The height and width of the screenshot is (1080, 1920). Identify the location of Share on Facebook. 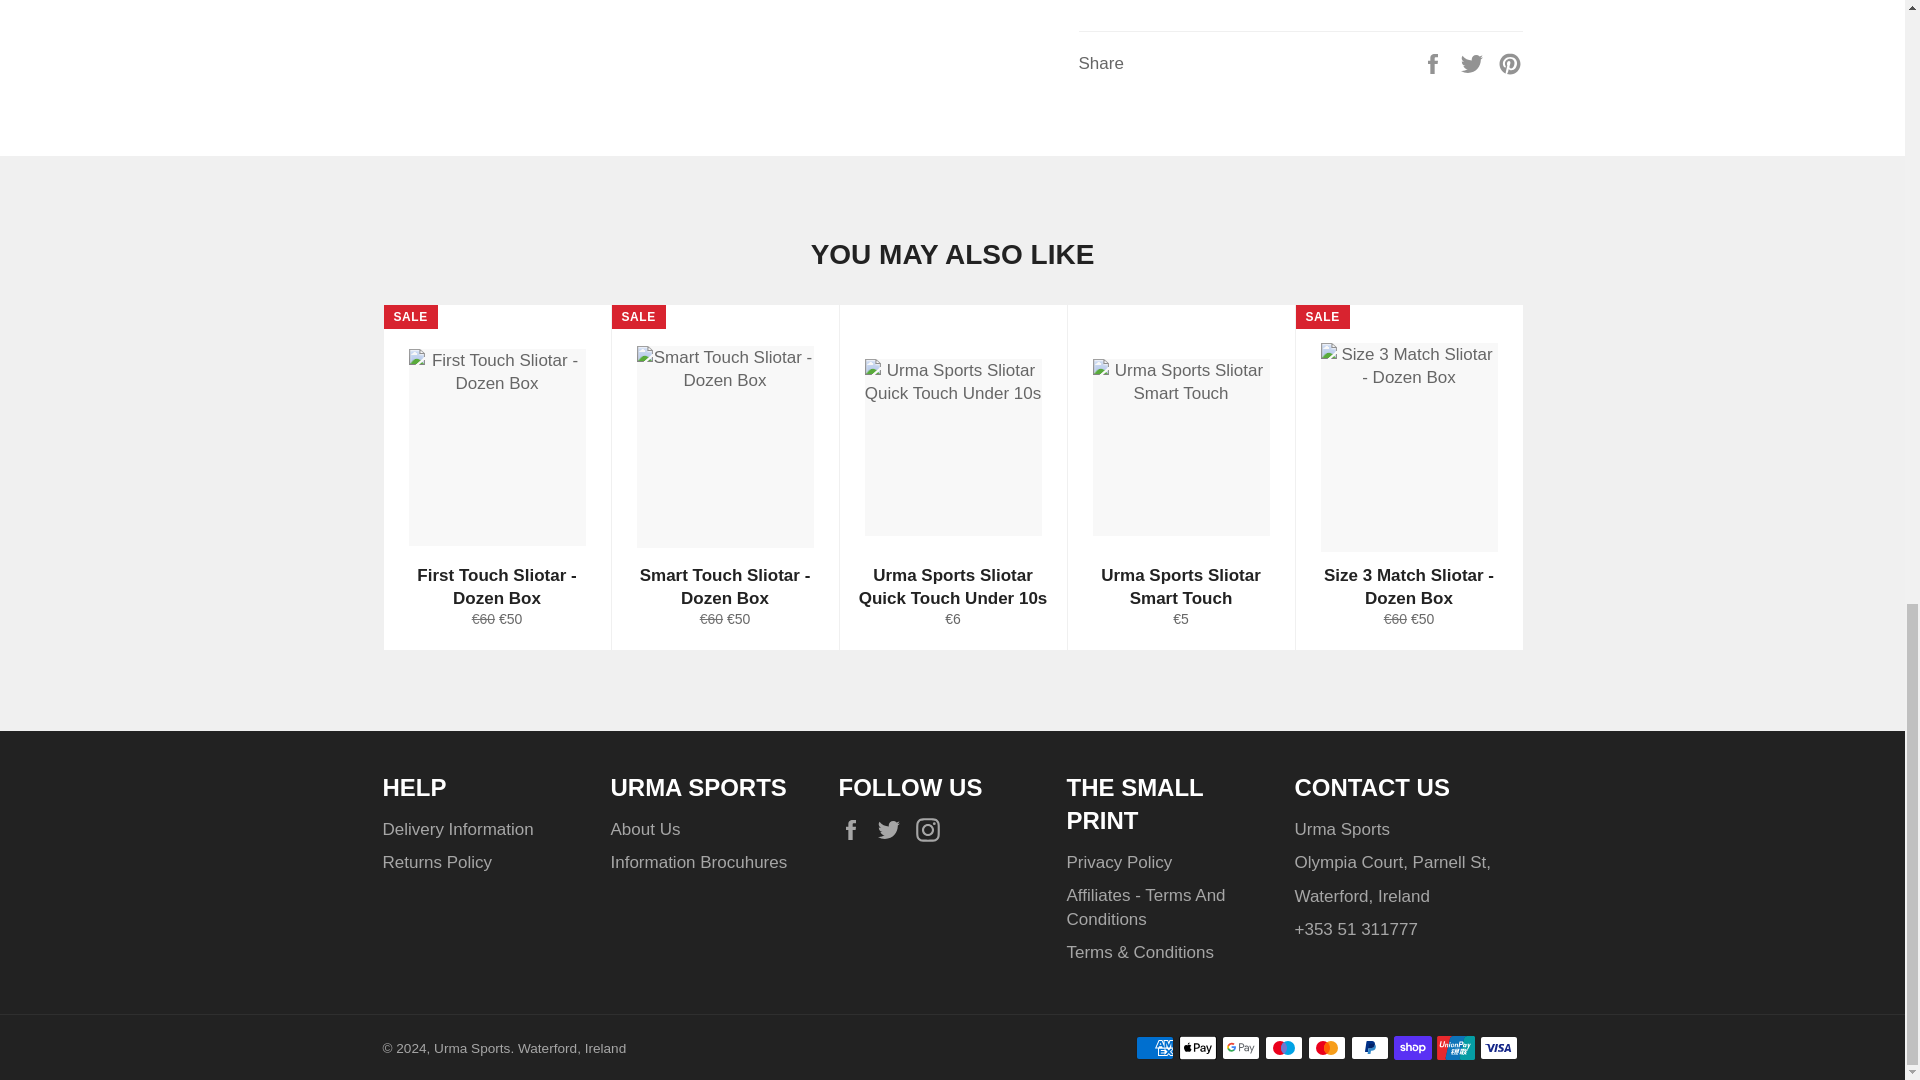
(1434, 64).